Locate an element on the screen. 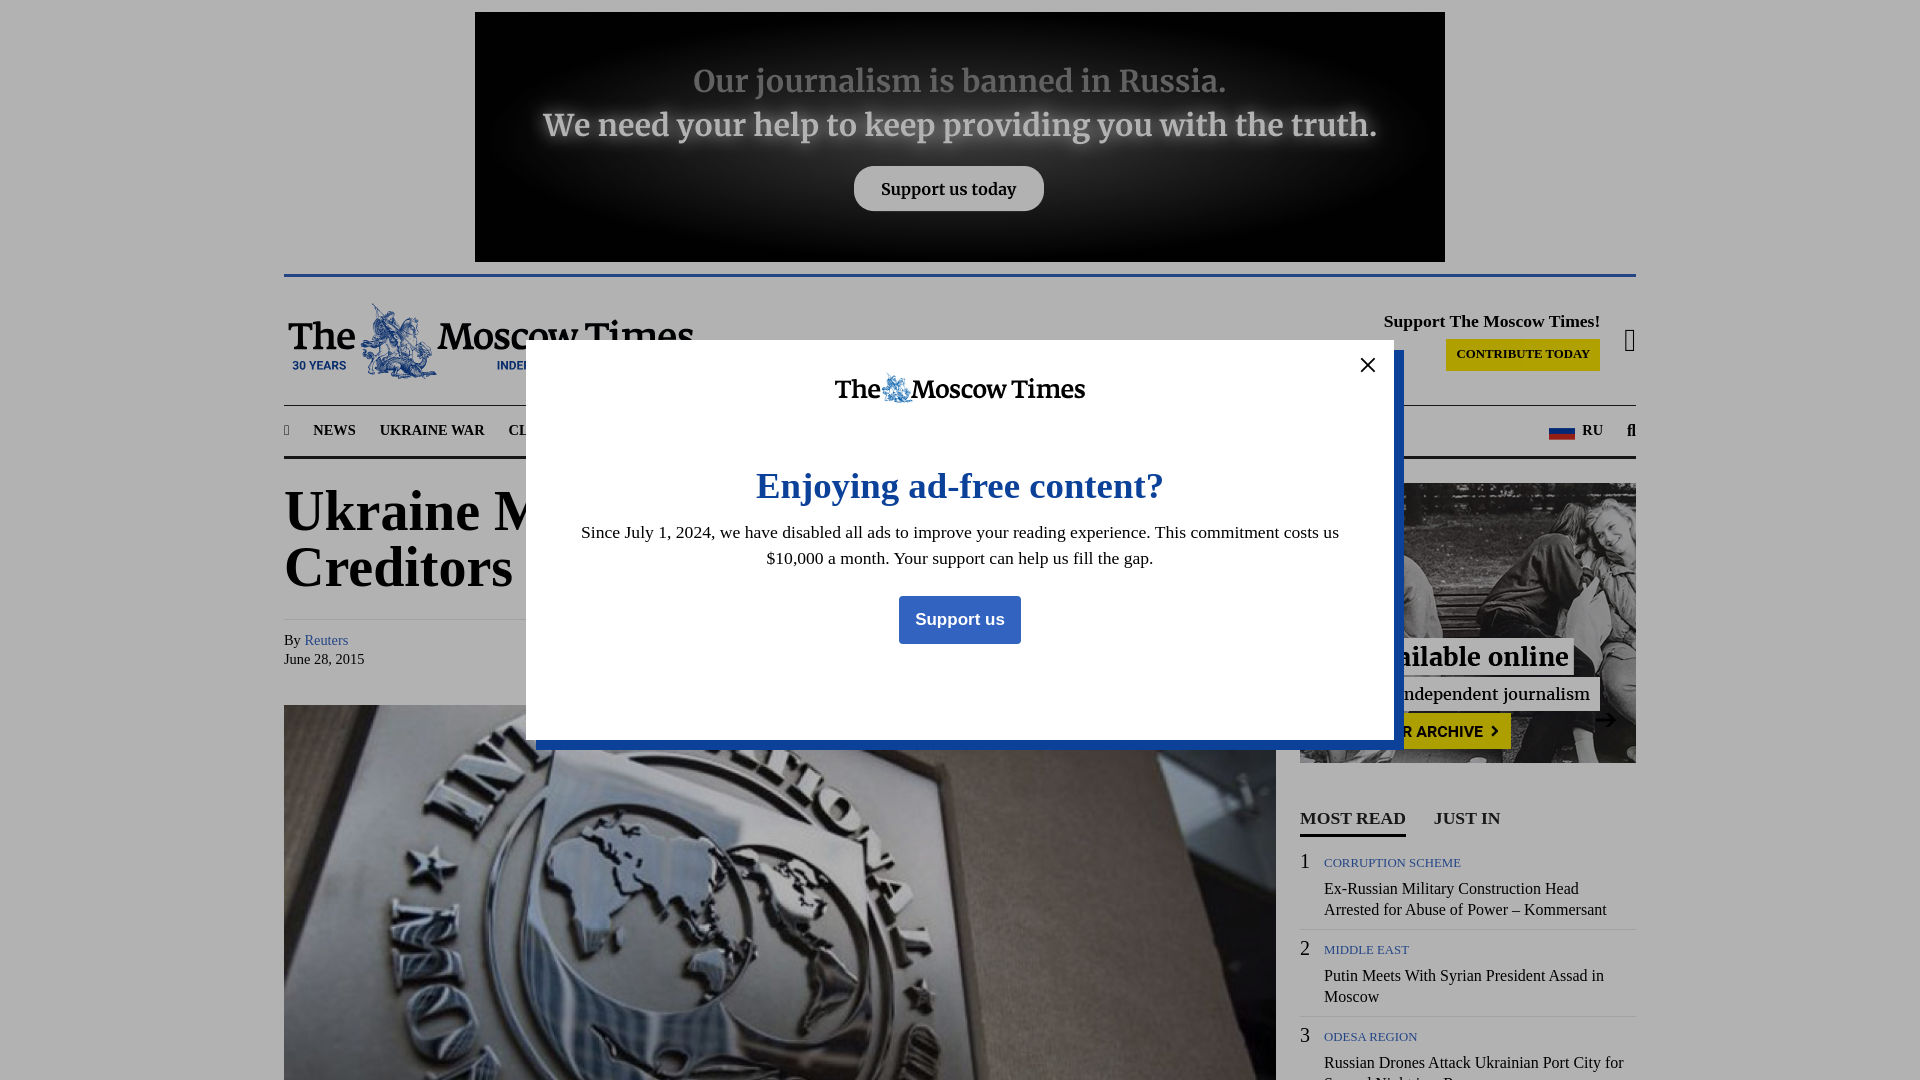  NEWS is located at coordinates (334, 430).